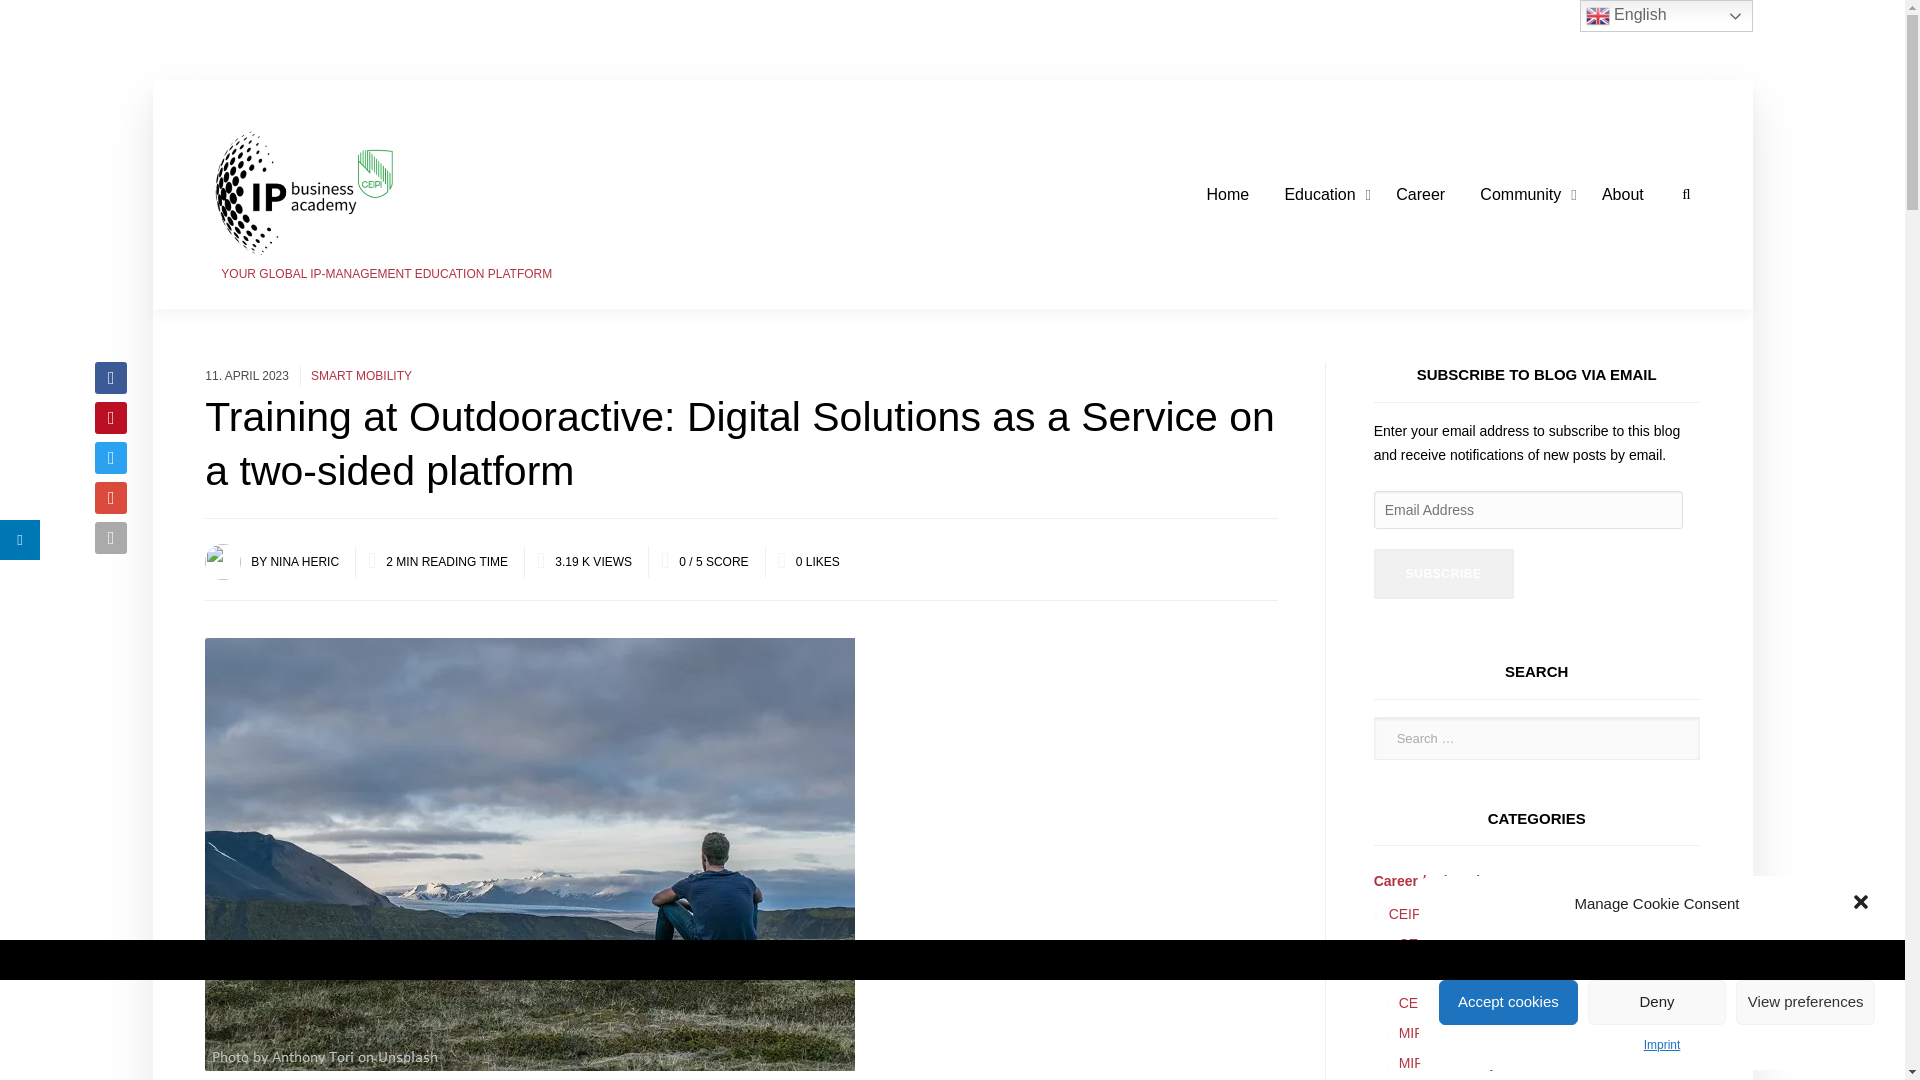 The width and height of the screenshot is (1920, 1080). What do you see at coordinates (1805, 1002) in the screenshot?
I see `View preferences` at bounding box center [1805, 1002].